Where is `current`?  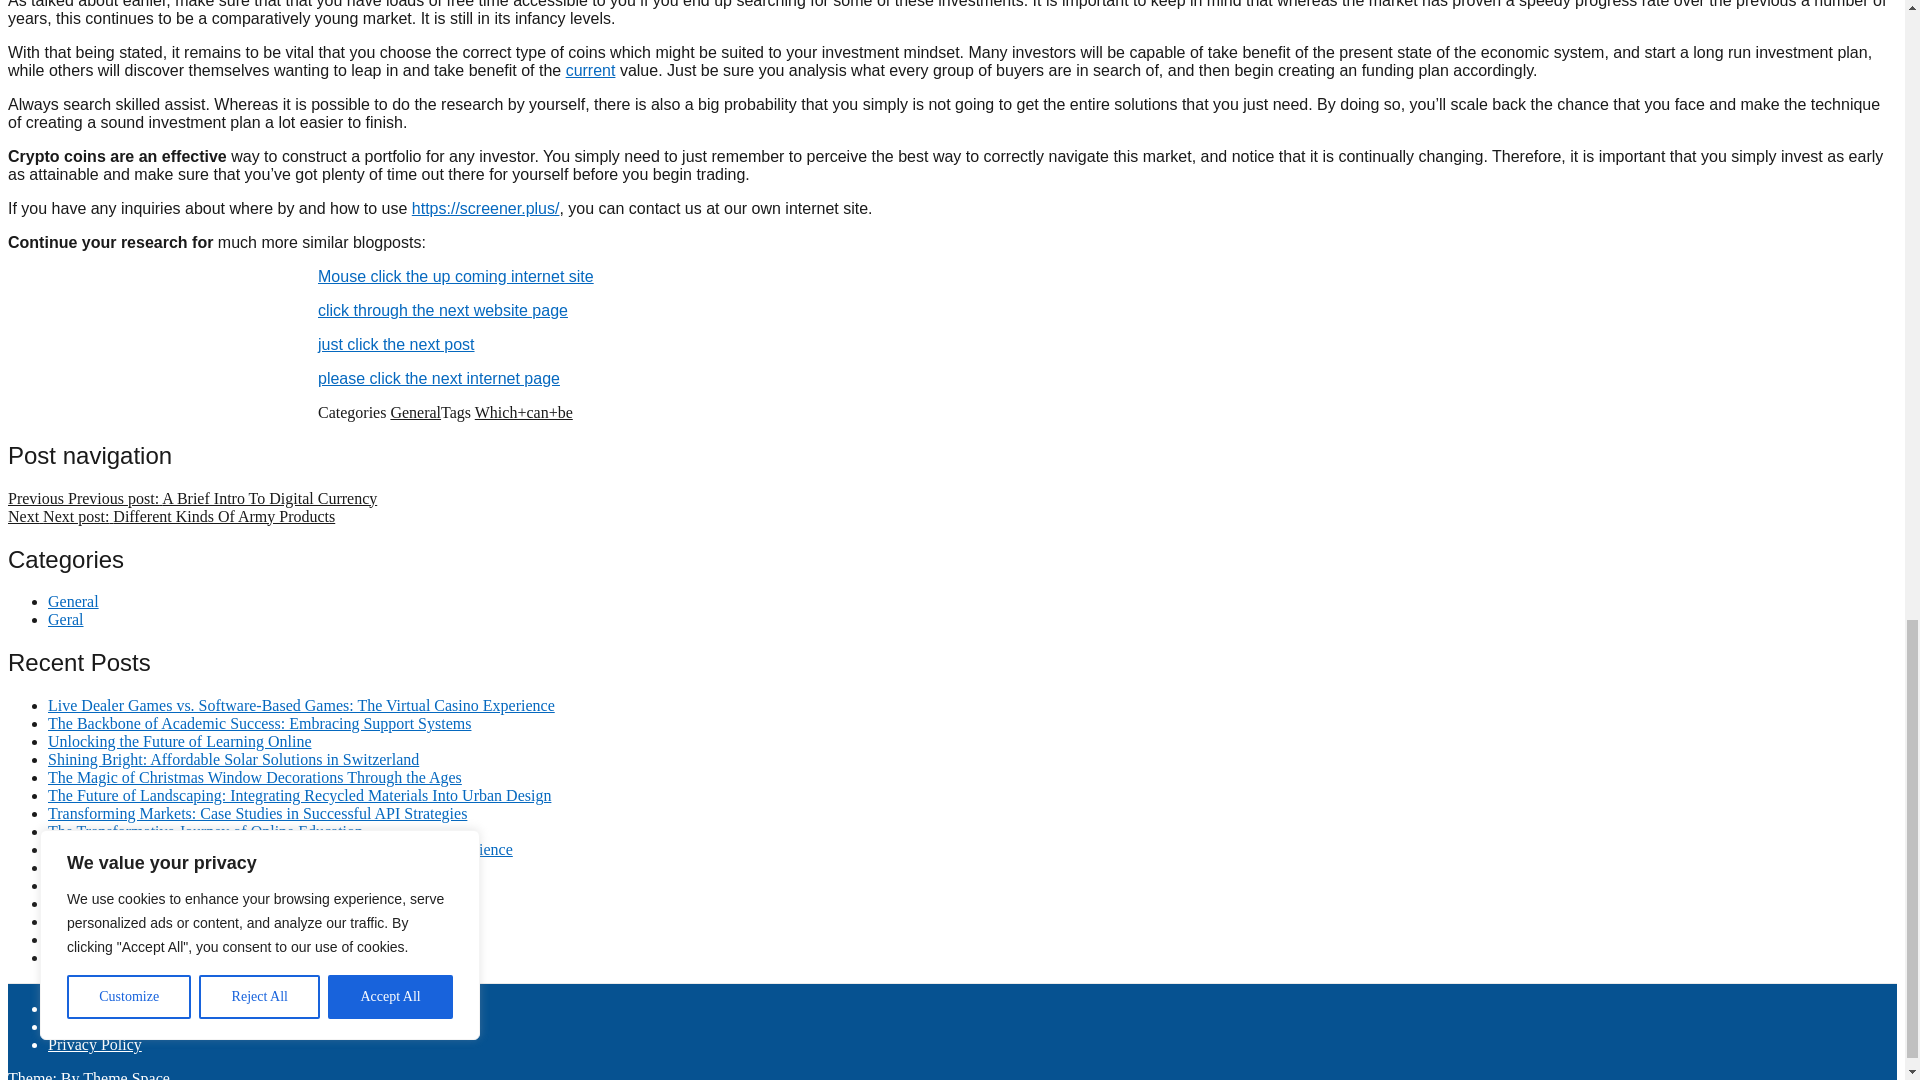
current is located at coordinates (591, 70).